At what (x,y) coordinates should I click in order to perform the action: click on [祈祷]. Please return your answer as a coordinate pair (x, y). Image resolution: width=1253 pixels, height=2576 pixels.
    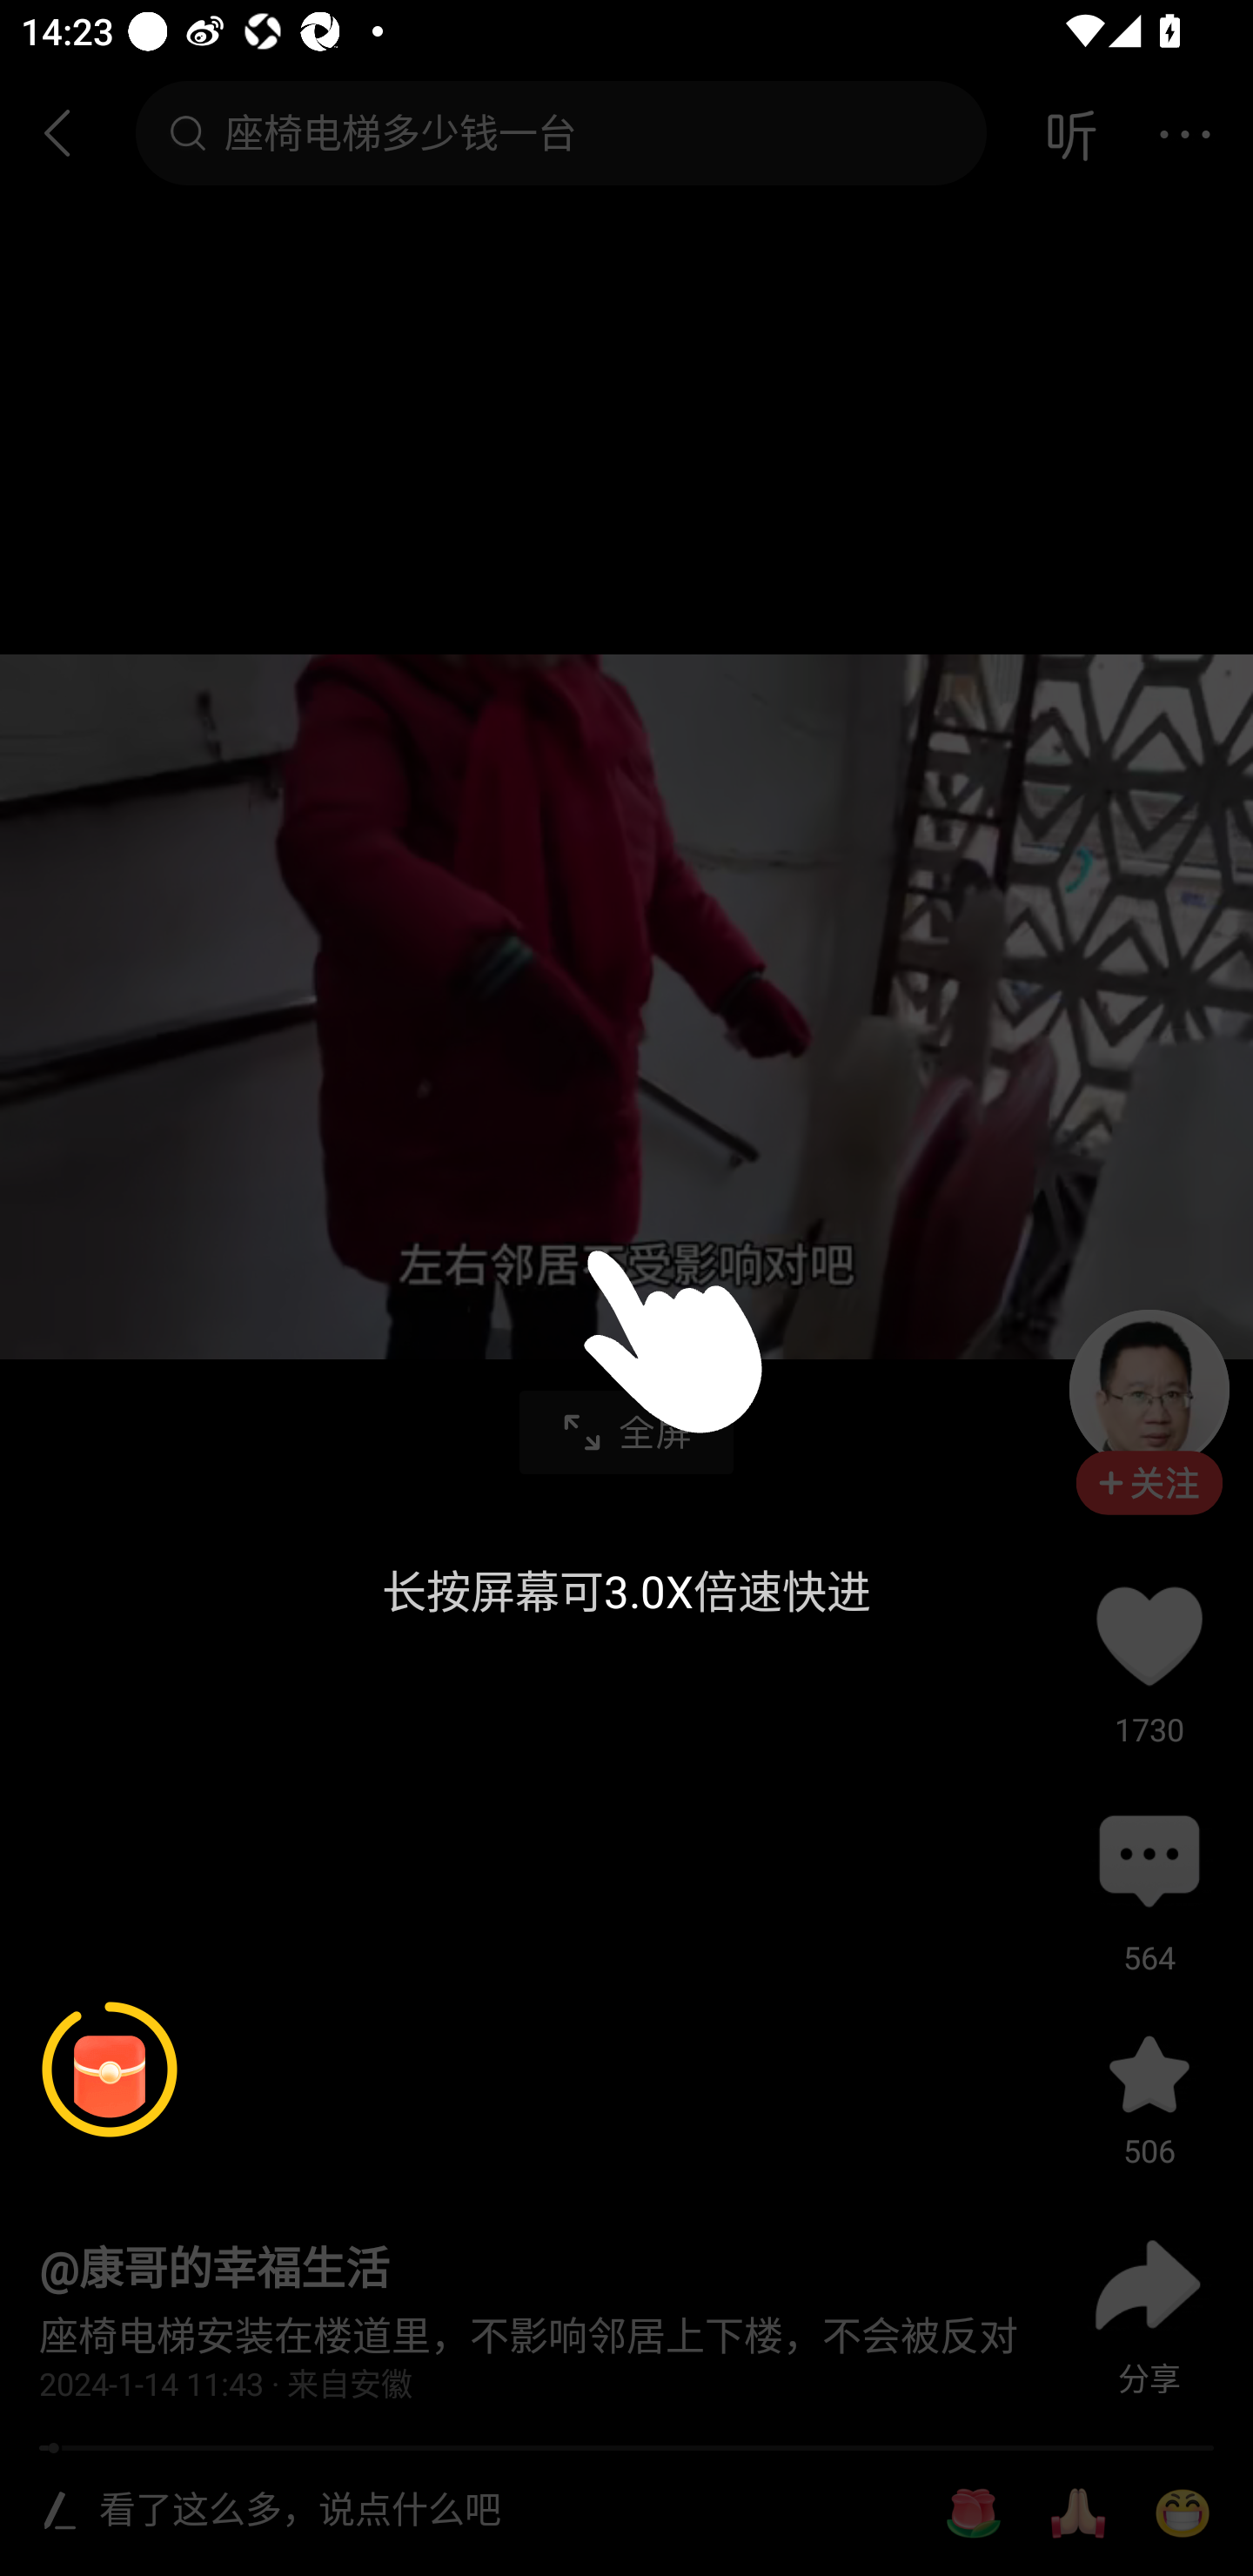
    Looking at the image, I should click on (1077, 2513).